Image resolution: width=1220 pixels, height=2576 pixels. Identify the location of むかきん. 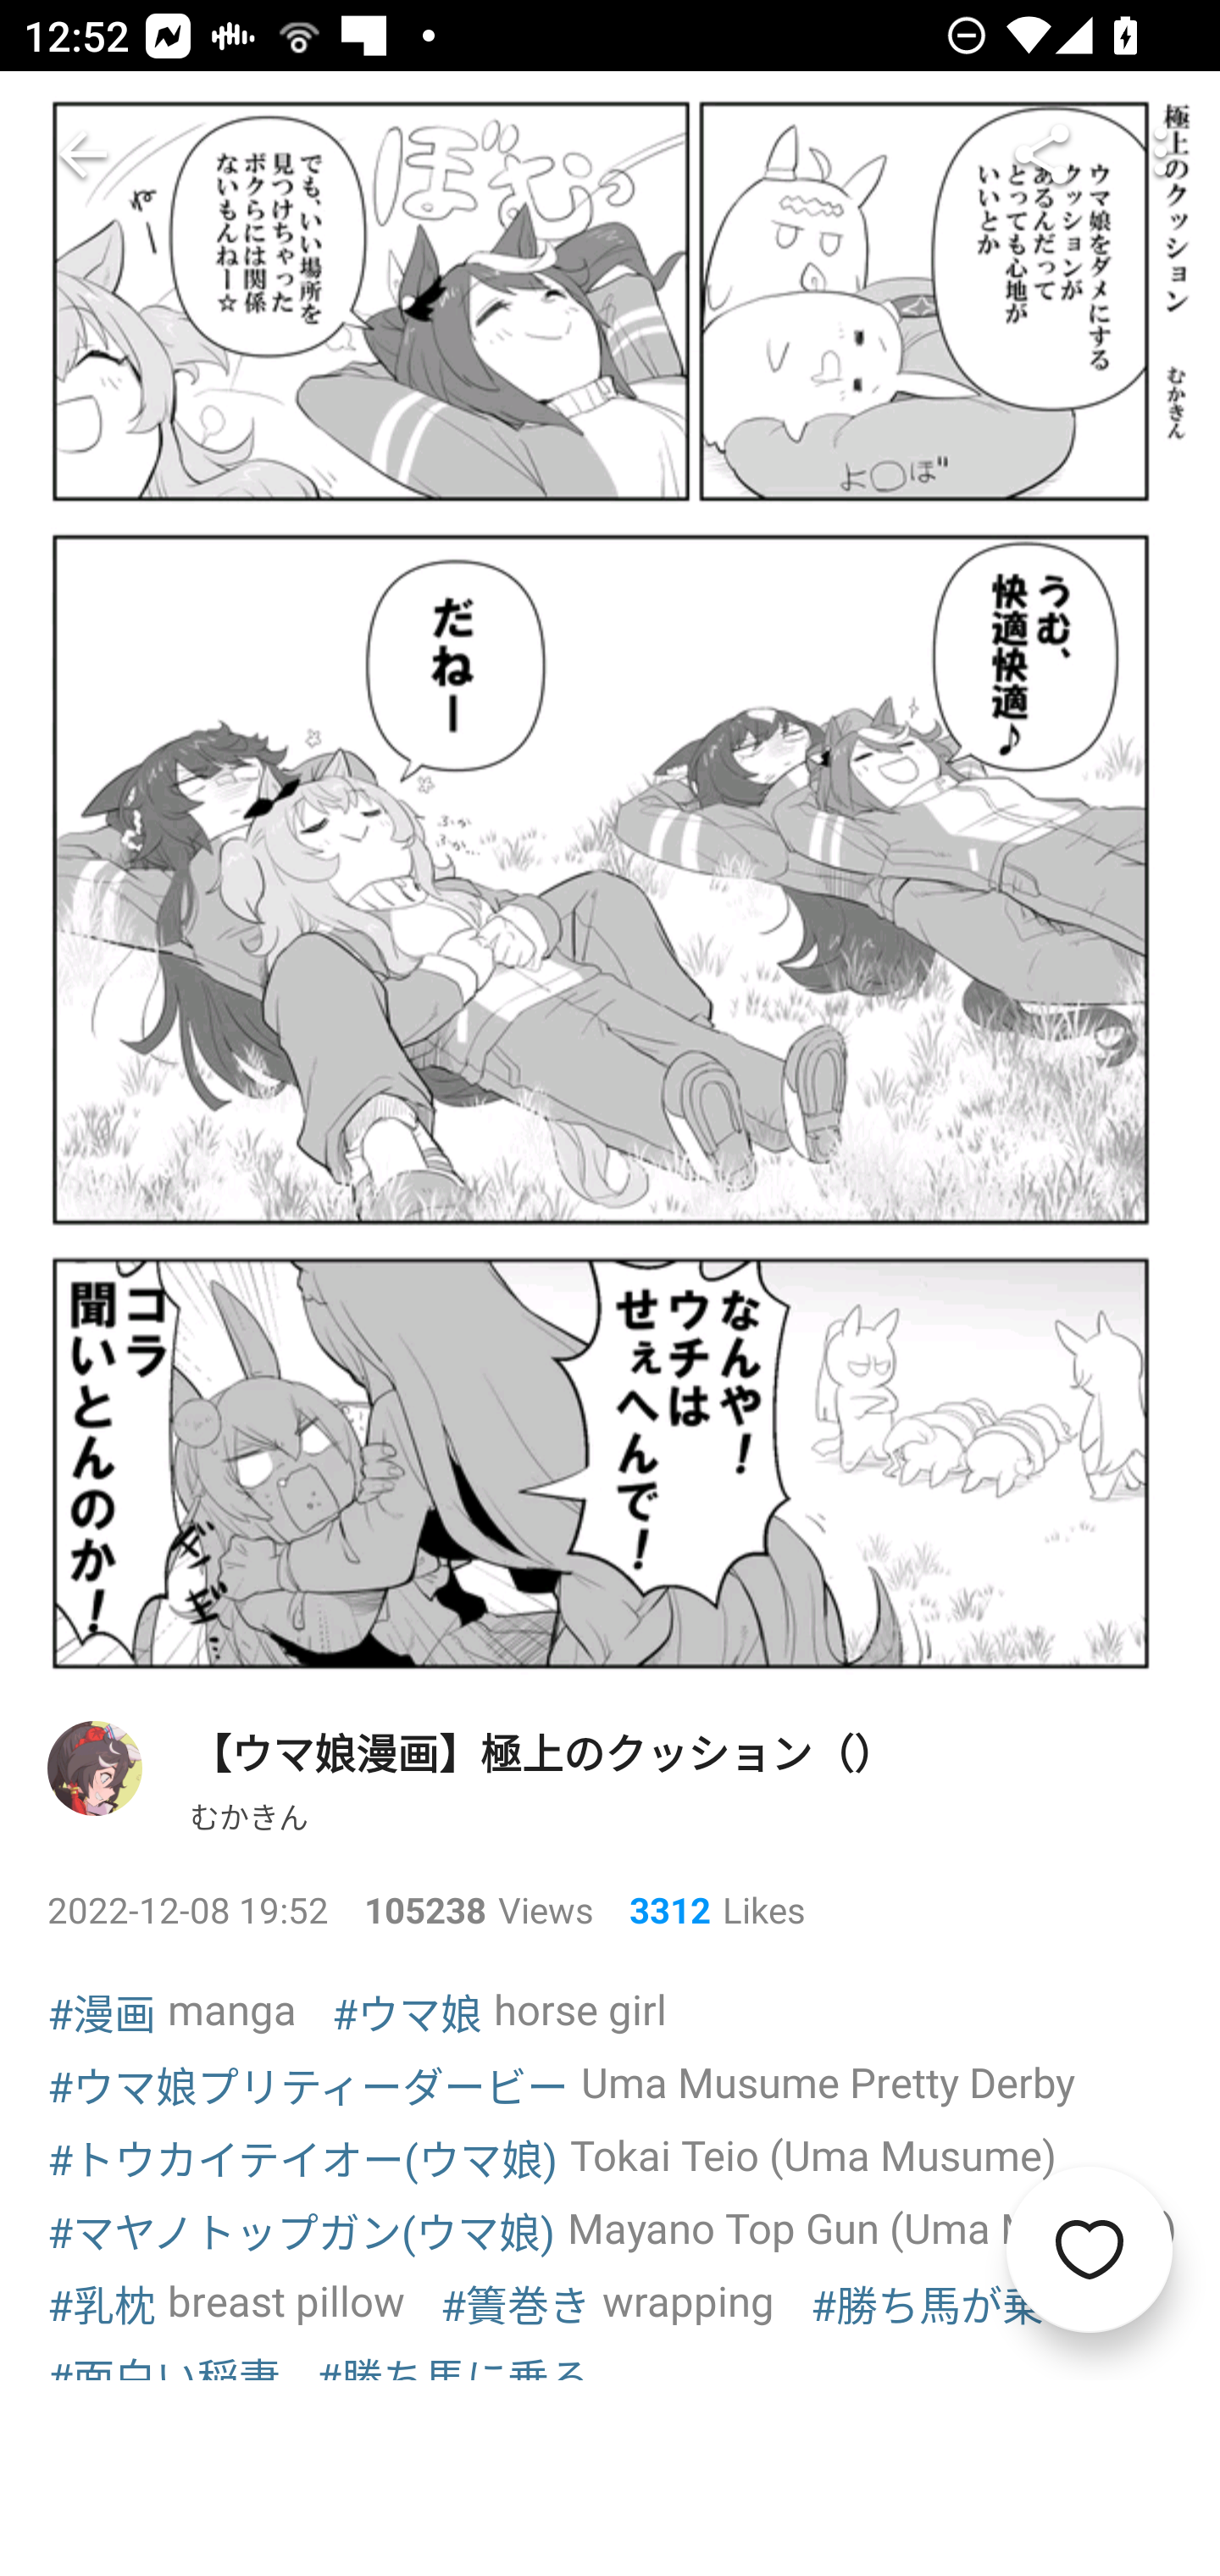
(249, 1814).